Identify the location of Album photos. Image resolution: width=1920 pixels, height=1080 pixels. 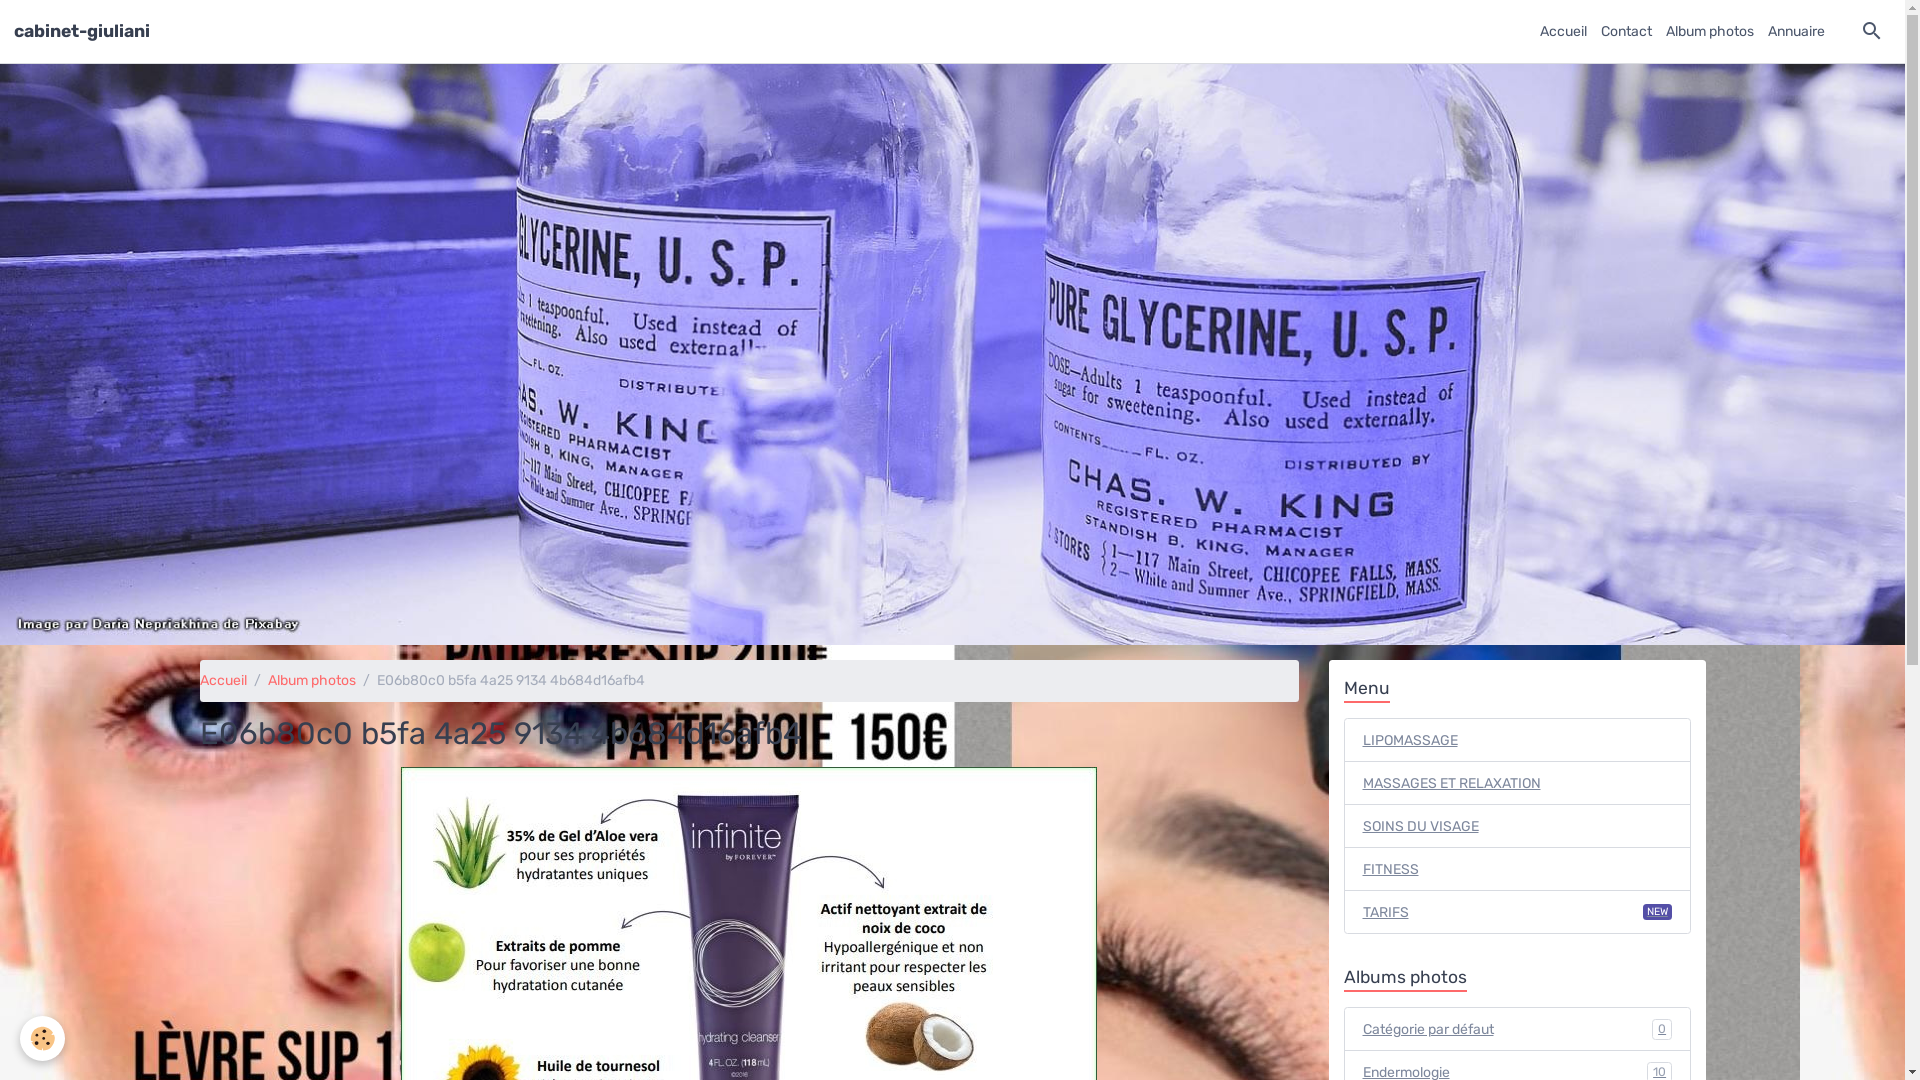
(312, 680).